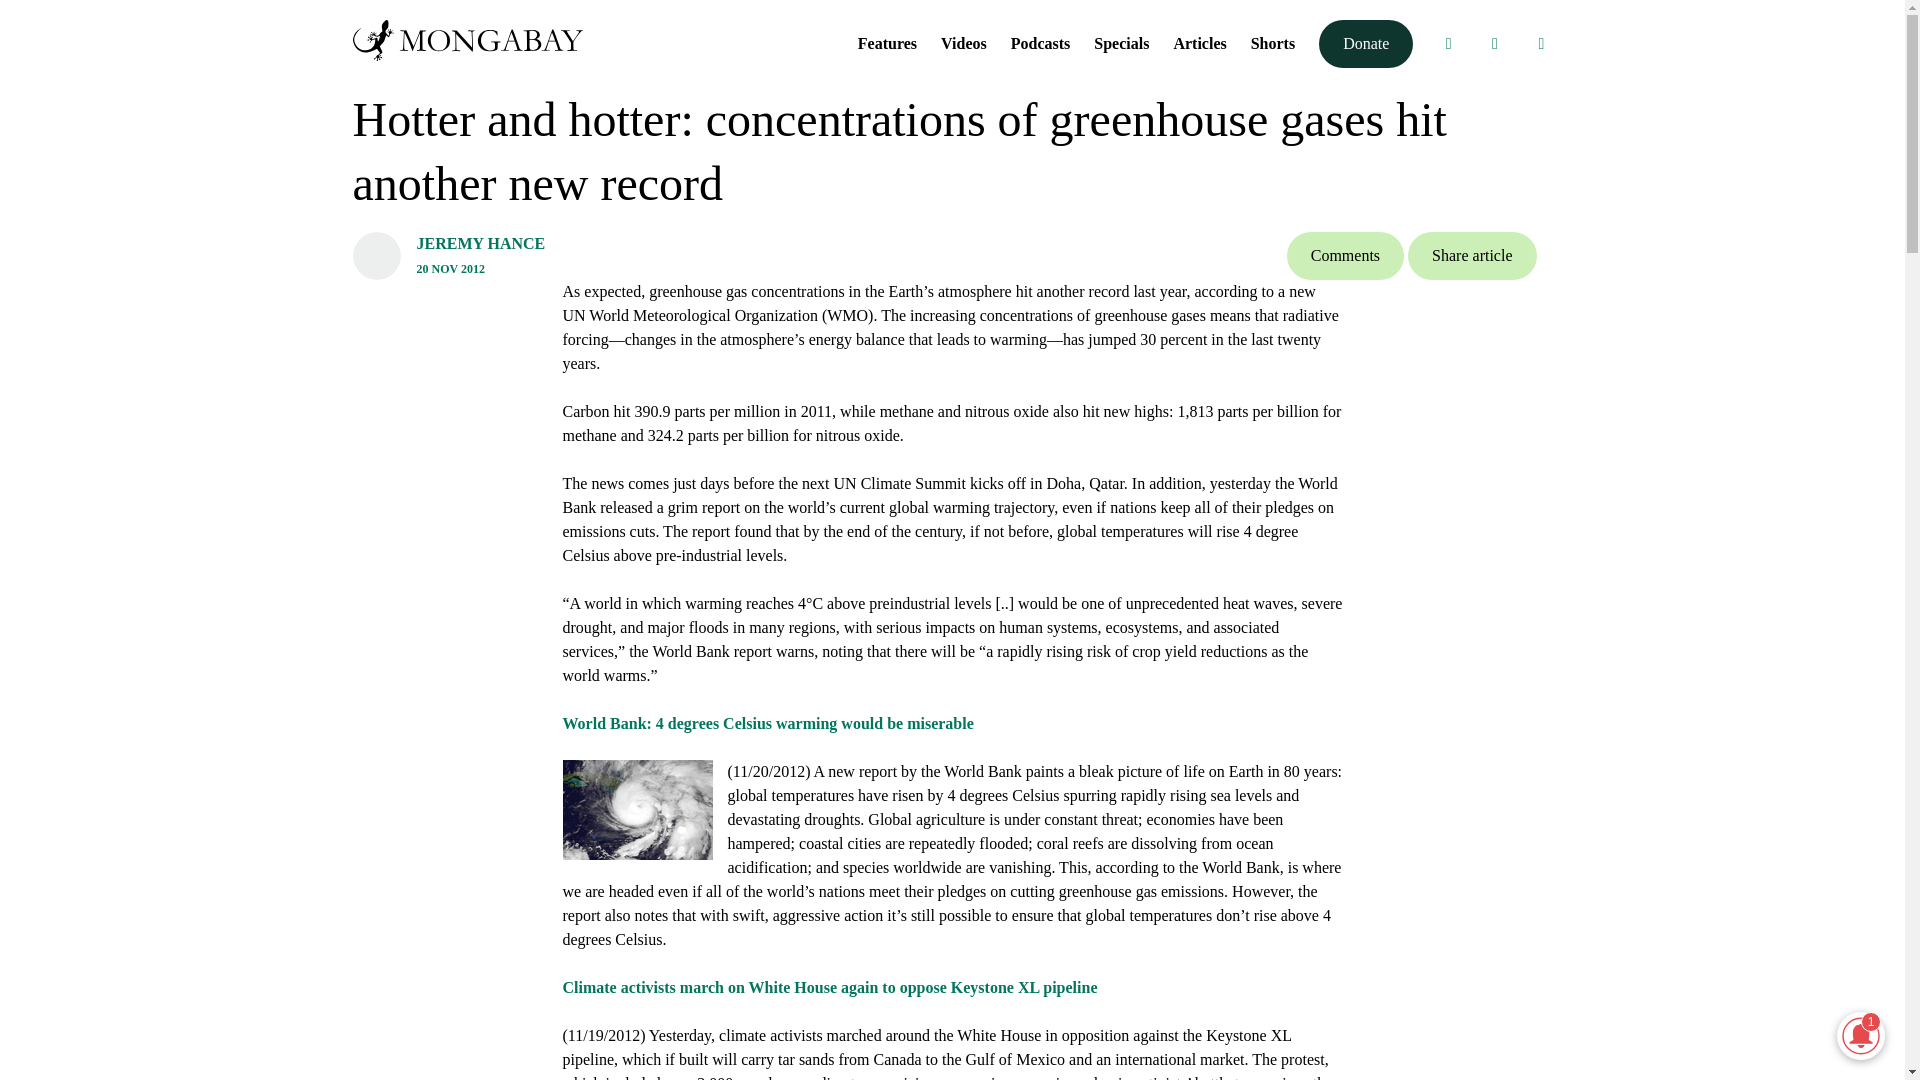  I want to click on Donate, so click(1366, 44).